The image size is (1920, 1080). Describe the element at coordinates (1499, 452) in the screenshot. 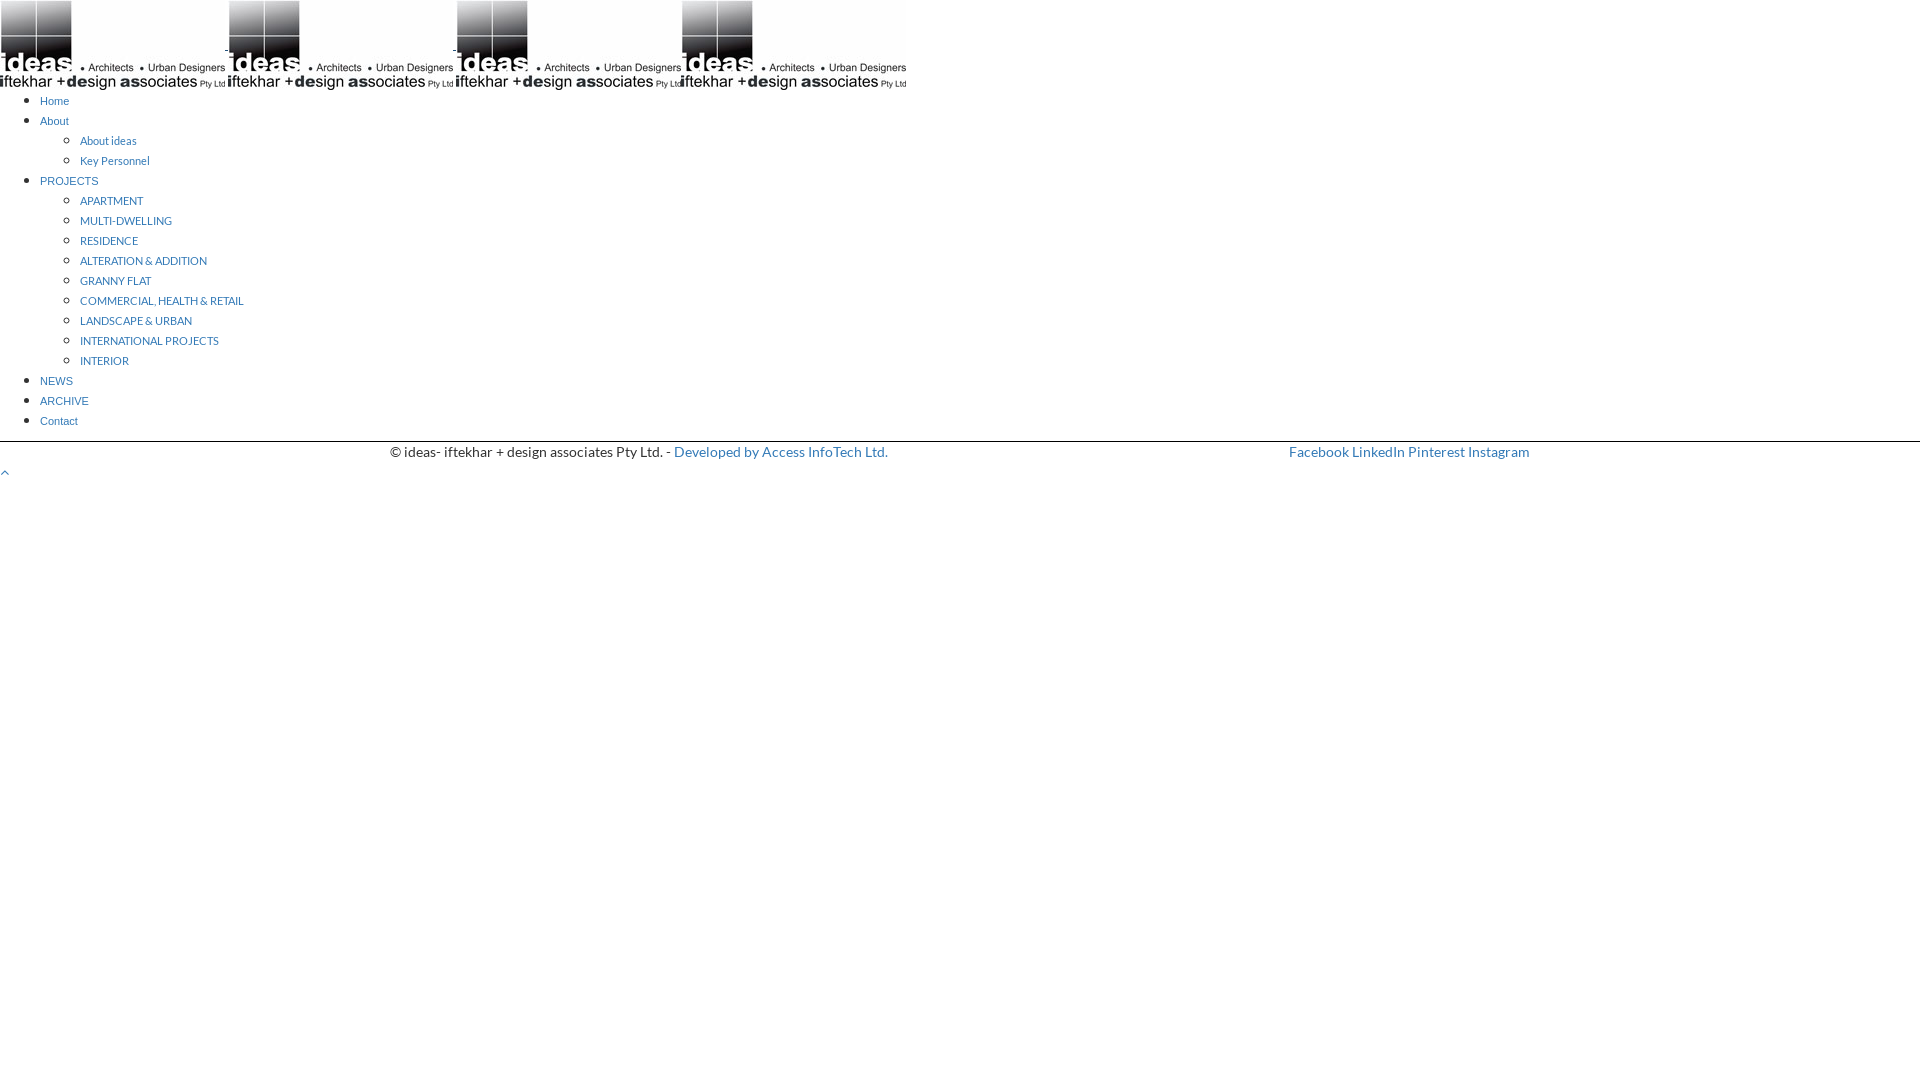

I see `Instagram` at that location.